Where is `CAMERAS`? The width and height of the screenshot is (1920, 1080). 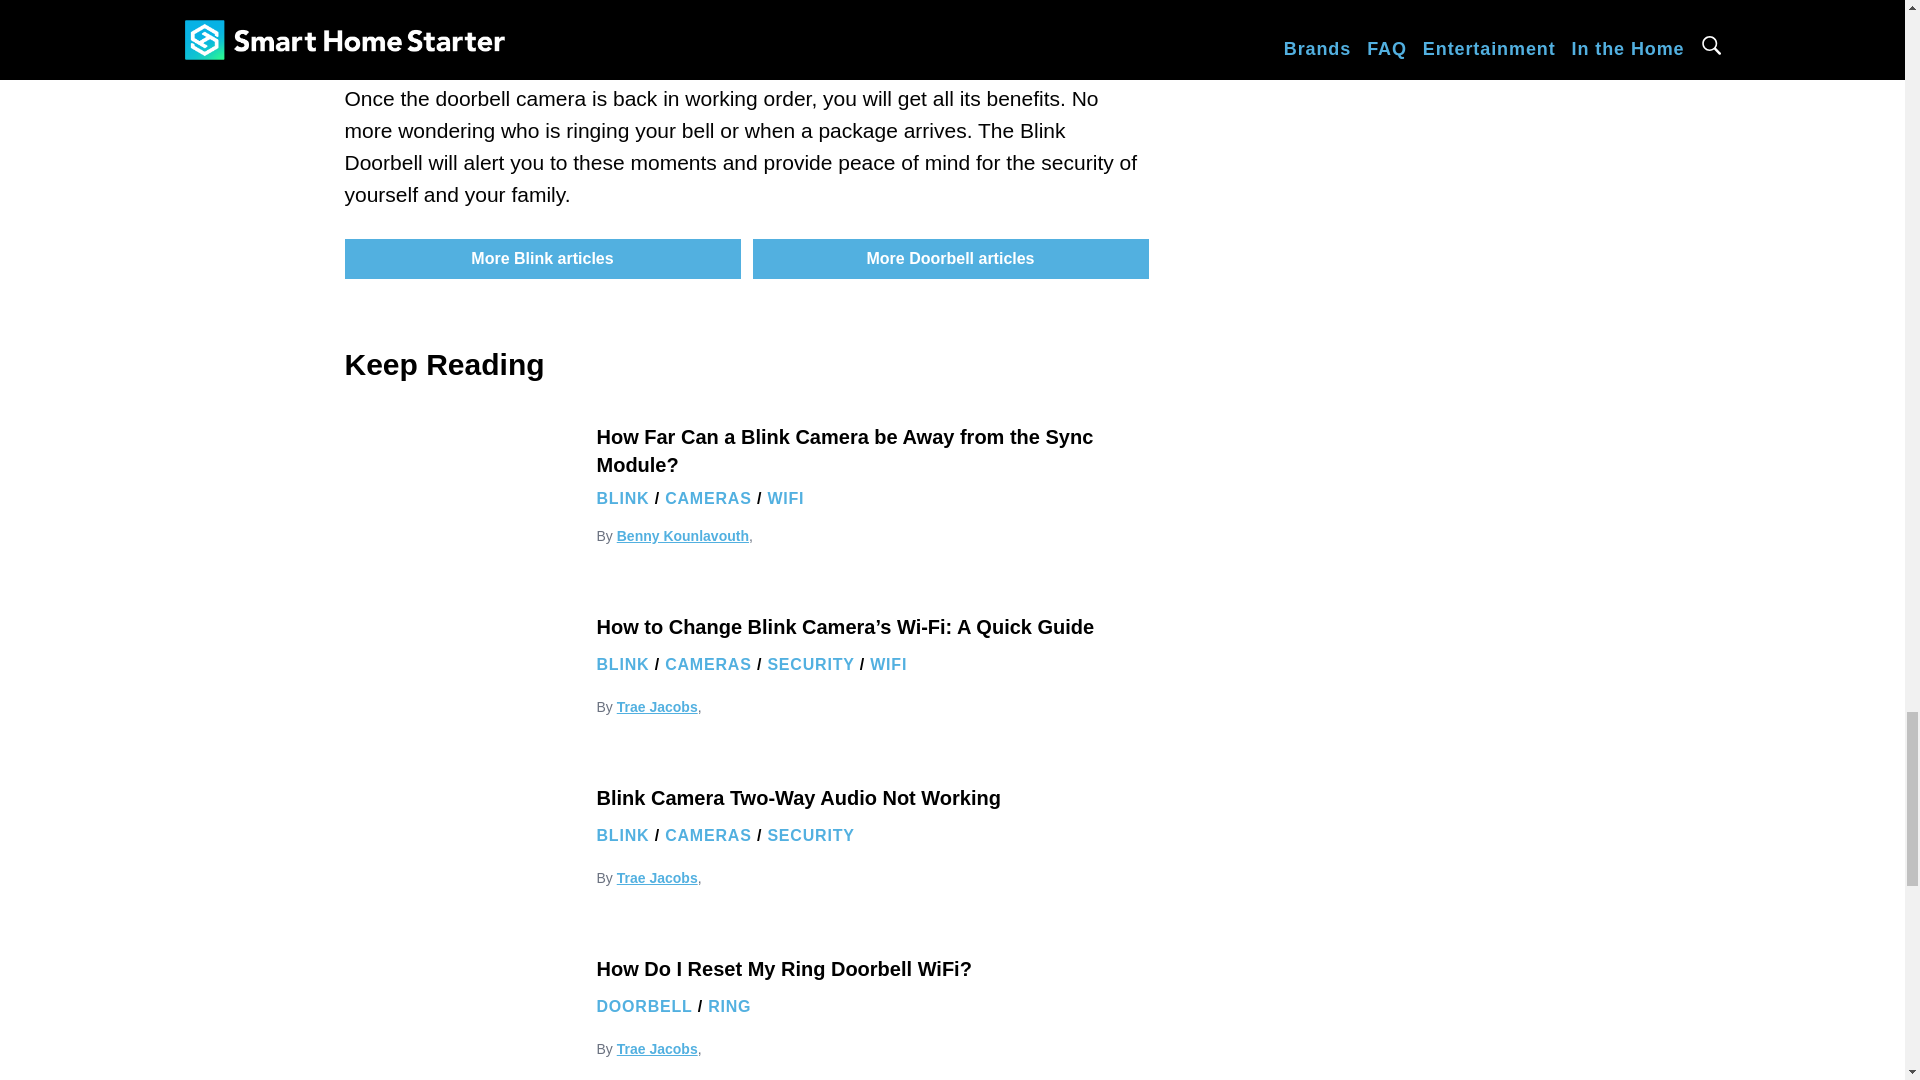
CAMERAS is located at coordinates (708, 664).